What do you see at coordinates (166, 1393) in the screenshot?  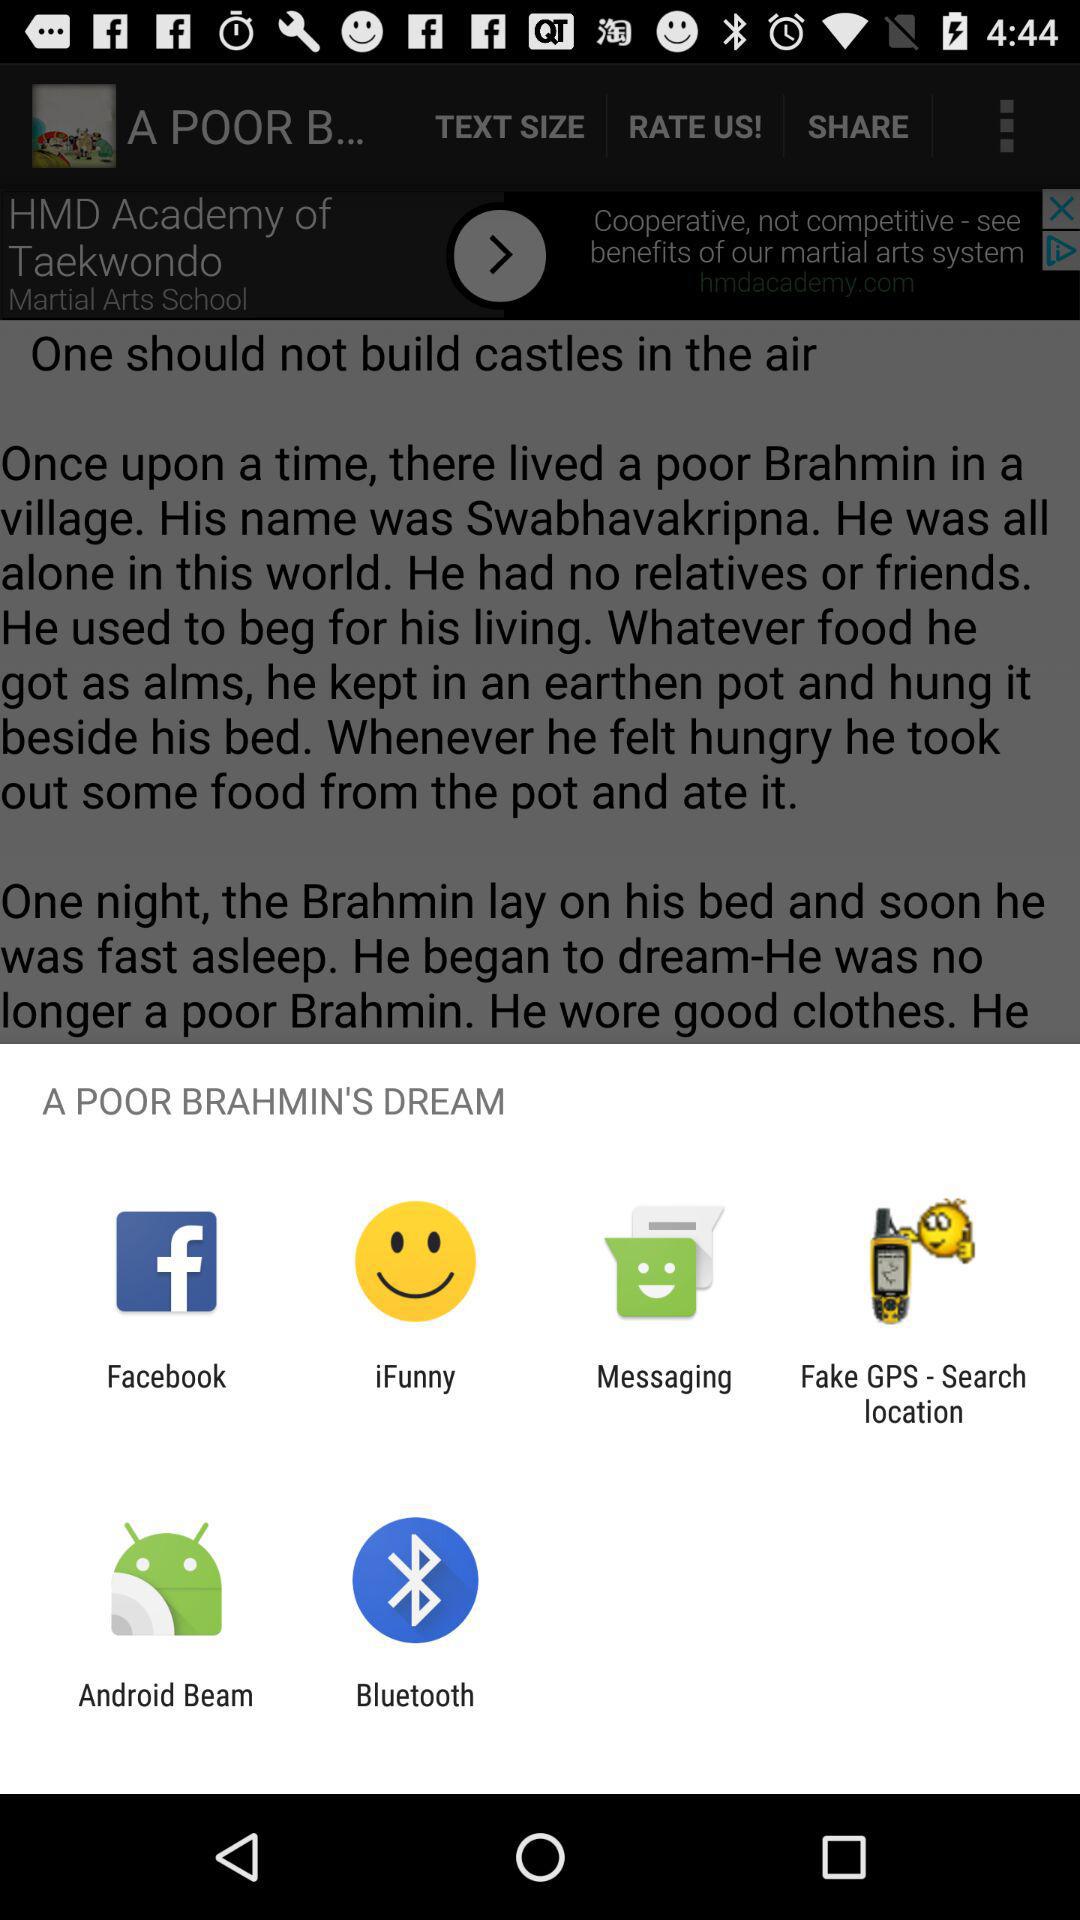 I see `turn on icon to the left of ifunny app` at bounding box center [166, 1393].